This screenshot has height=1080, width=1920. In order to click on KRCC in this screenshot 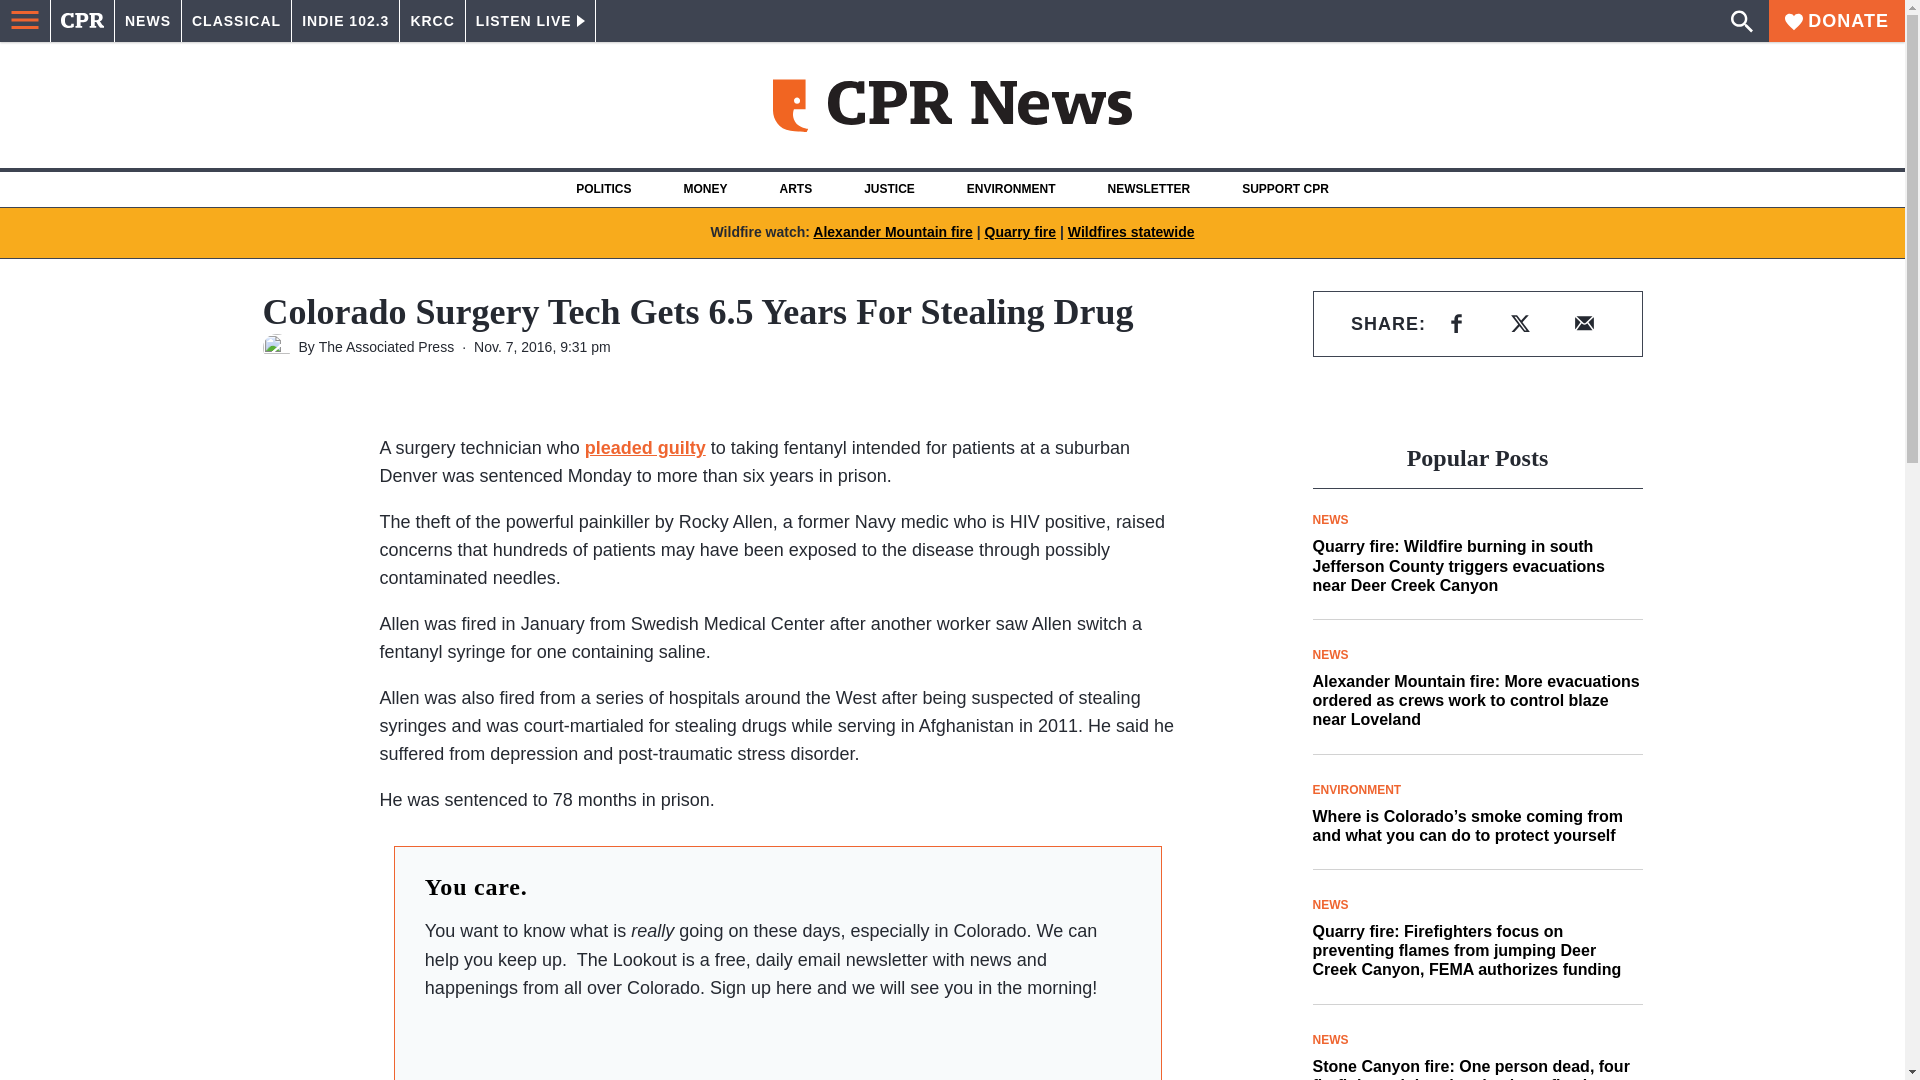, I will do `click(432, 21)`.